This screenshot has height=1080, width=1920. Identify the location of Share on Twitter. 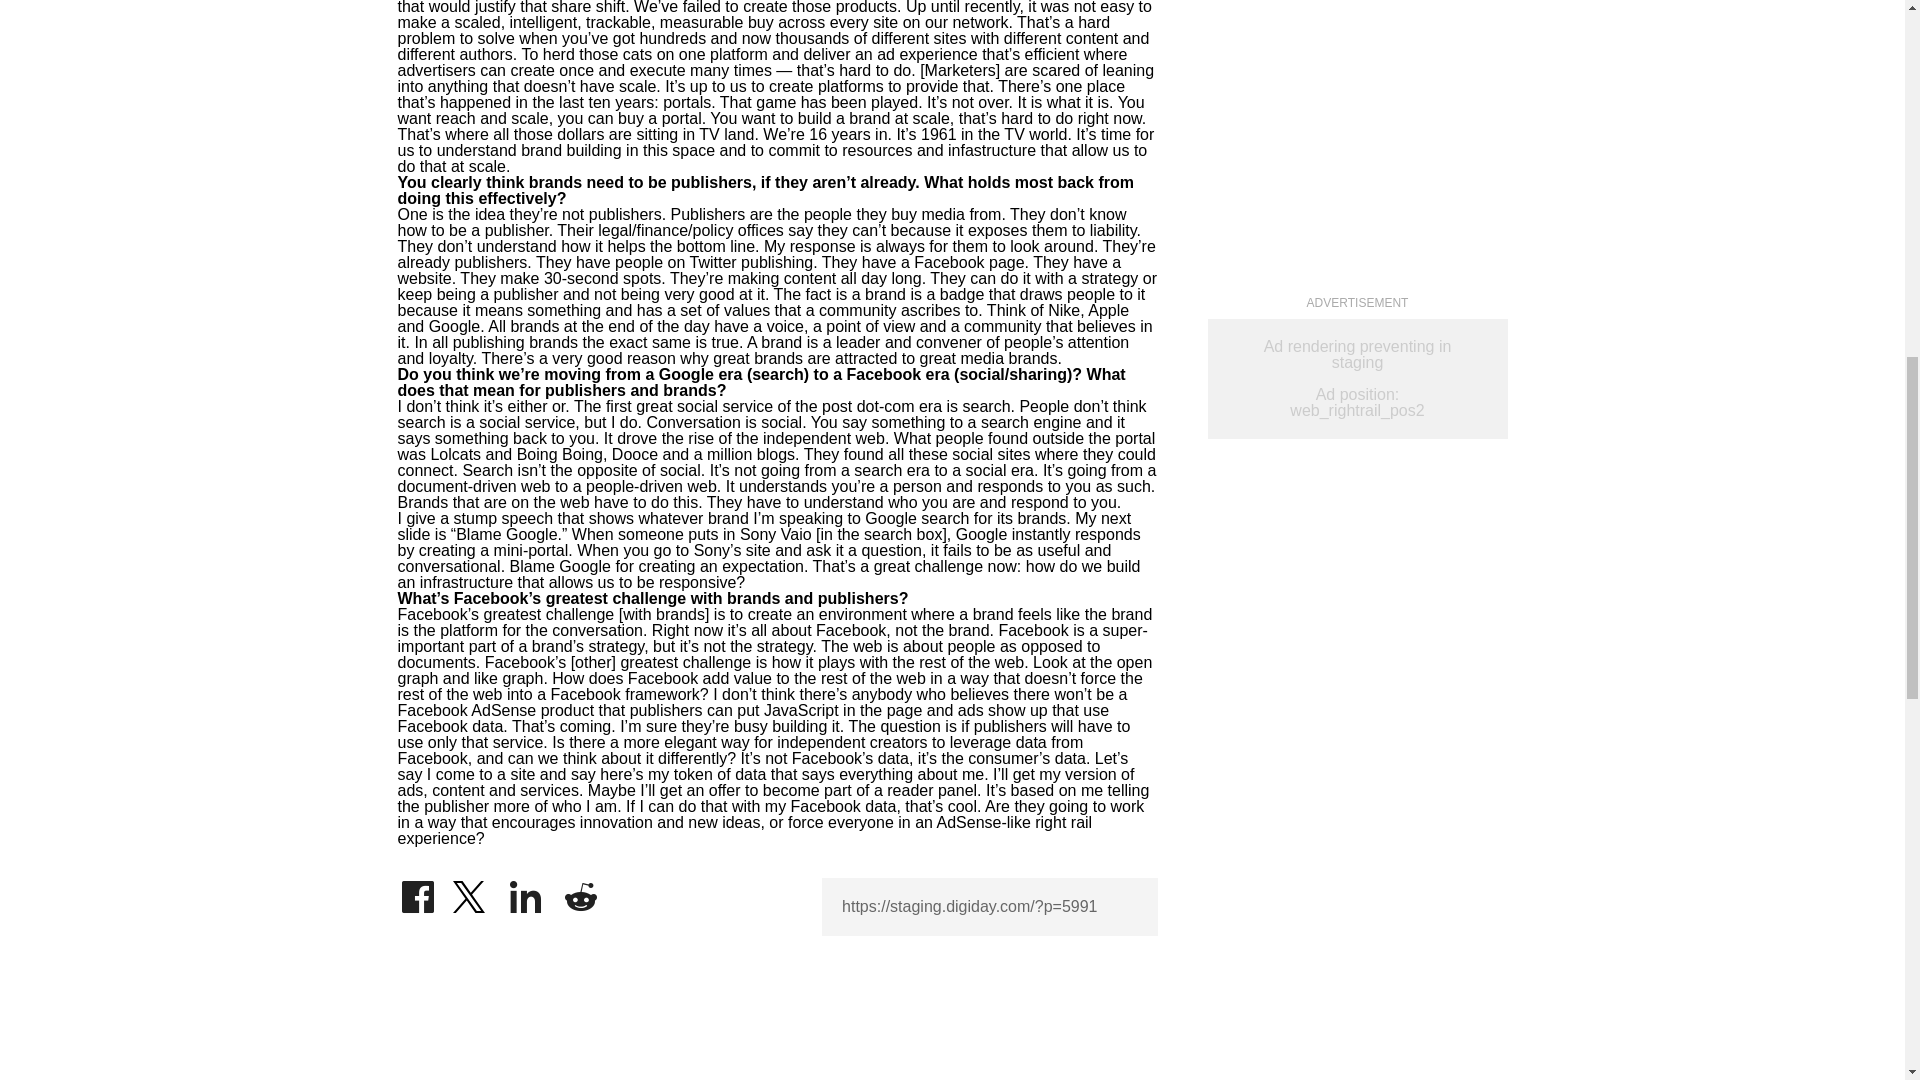
(471, 892).